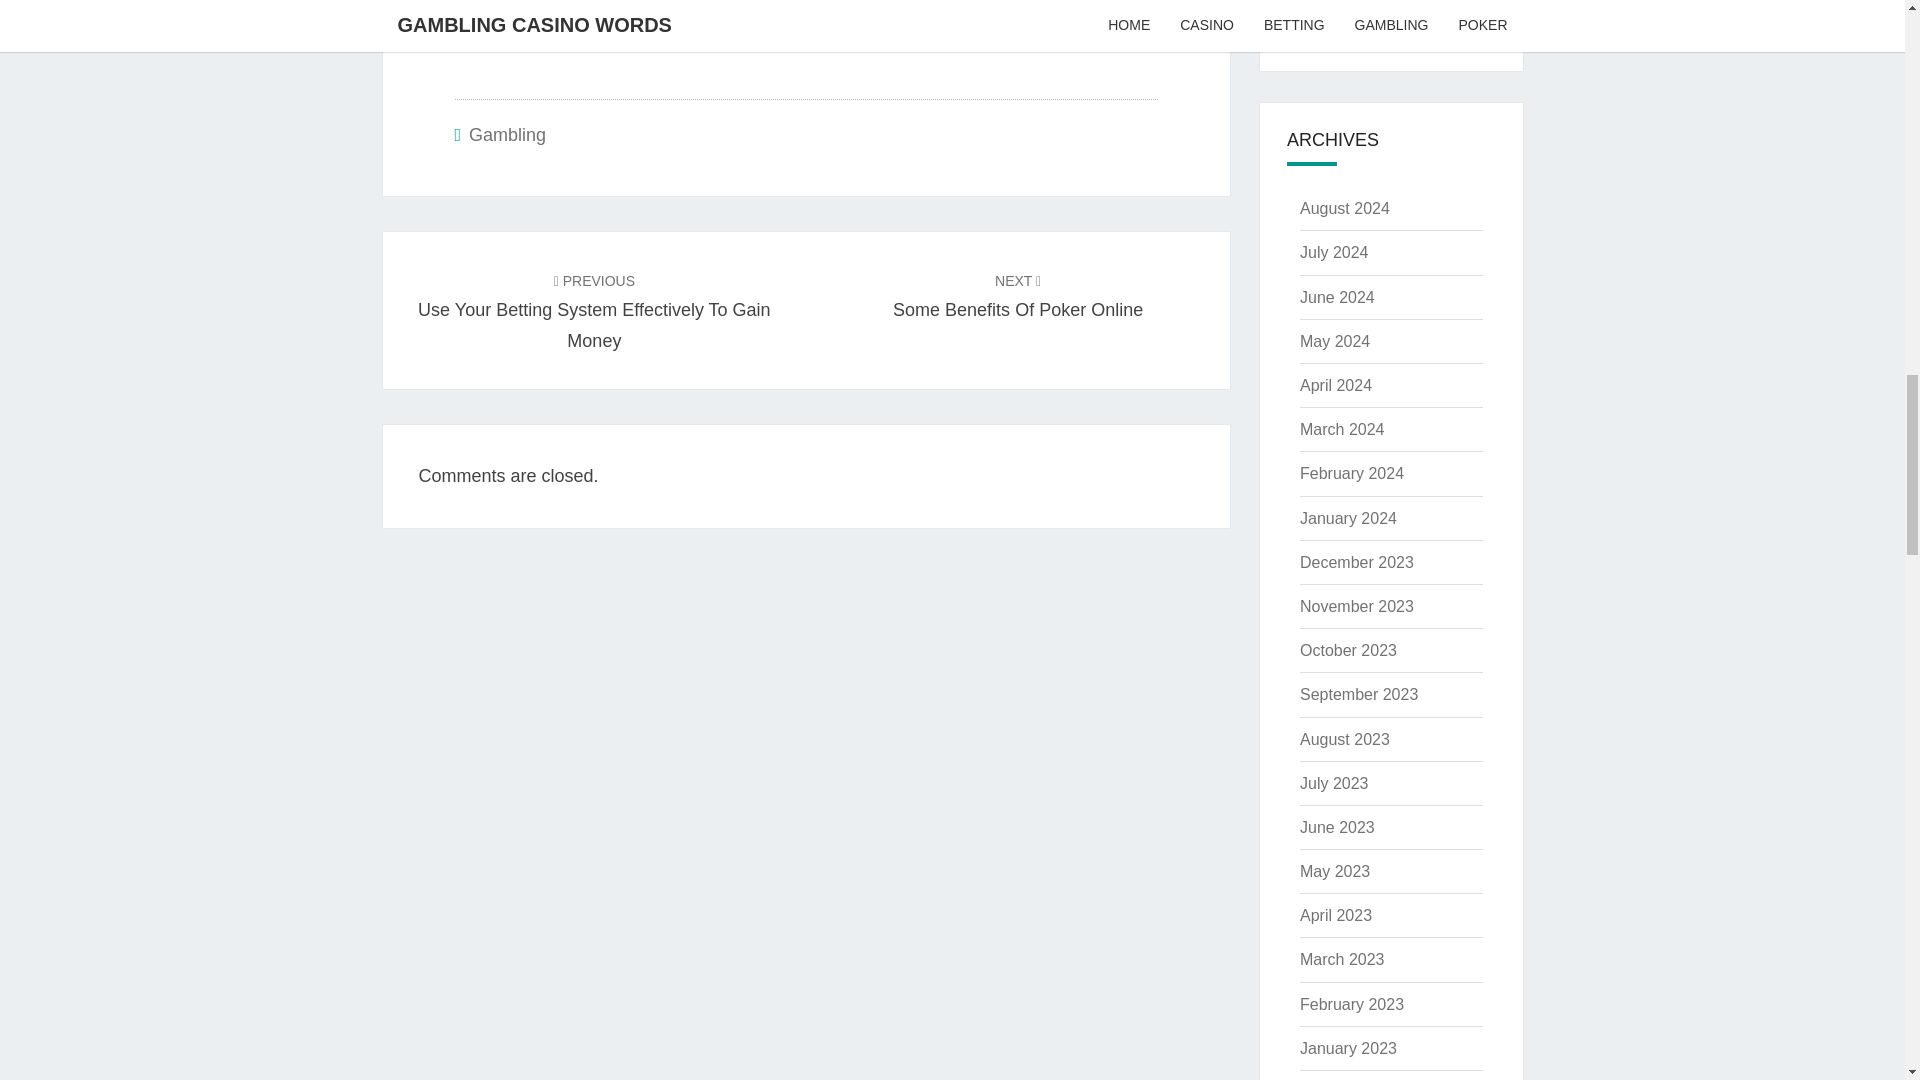  Describe the element at coordinates (1356, 562) in the screenshot. I see `December 2023` at that location.